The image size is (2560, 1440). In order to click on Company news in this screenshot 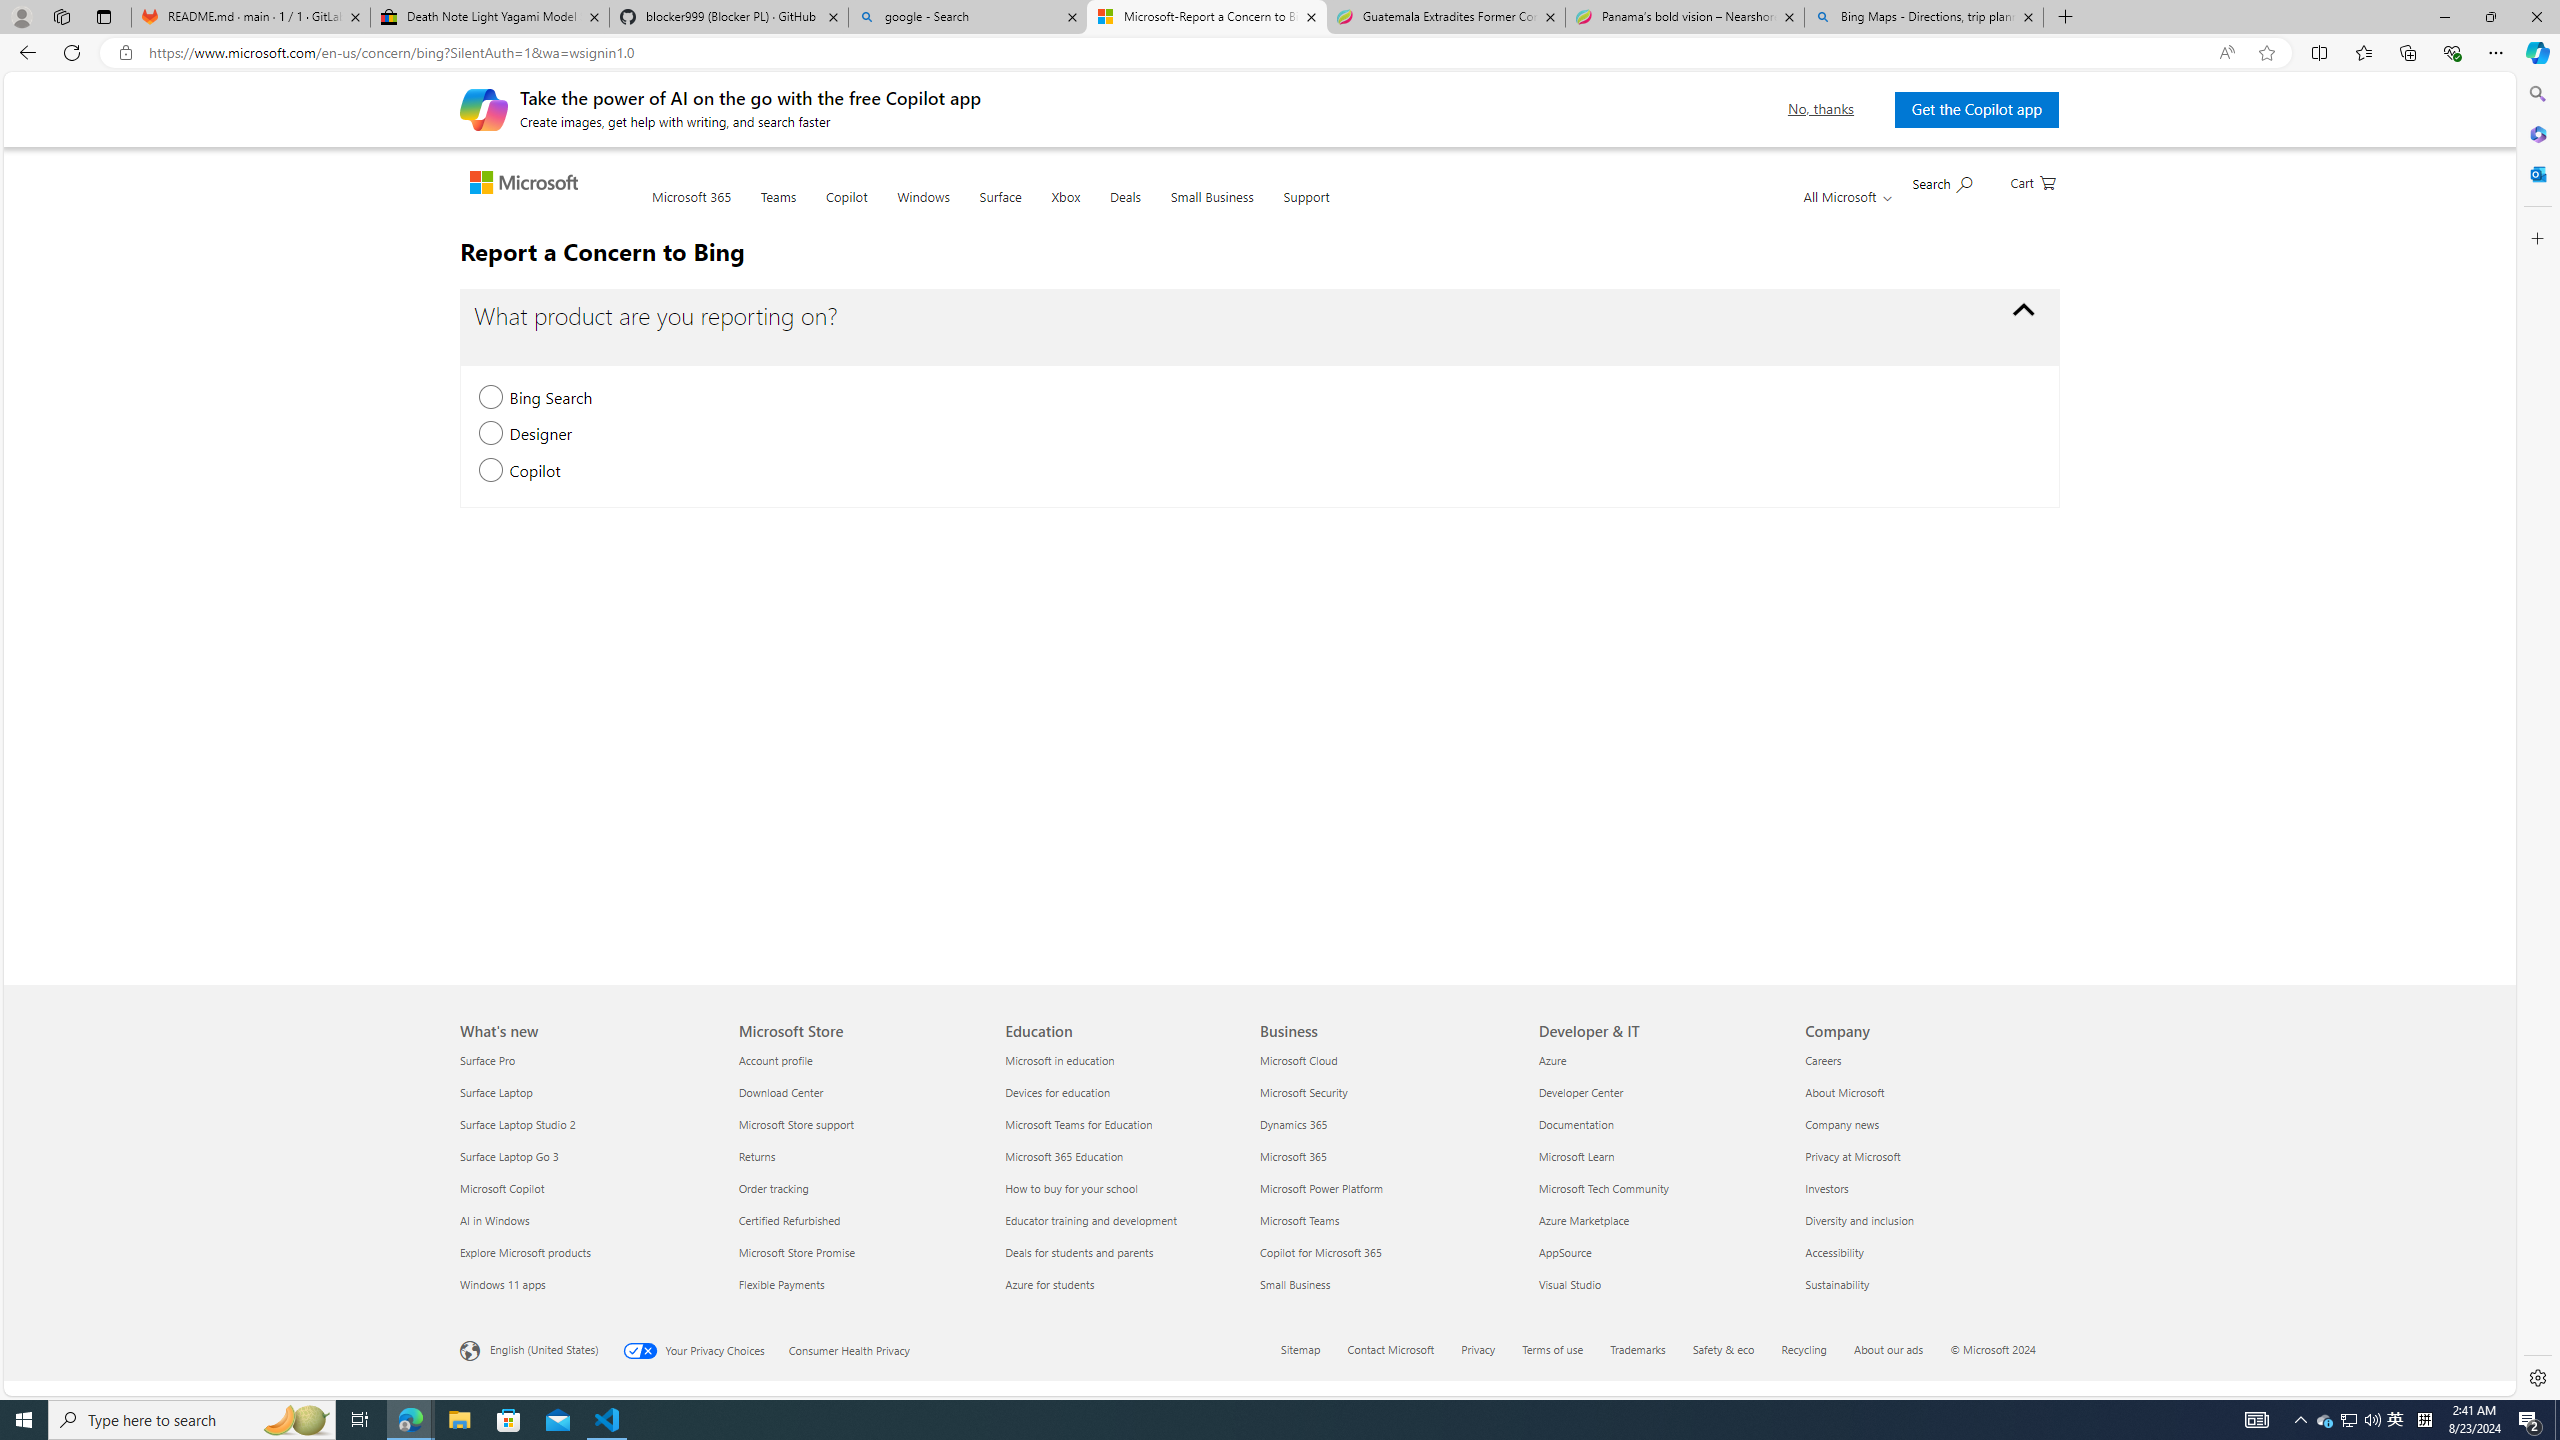, I will do `click(1926, 1124)`.